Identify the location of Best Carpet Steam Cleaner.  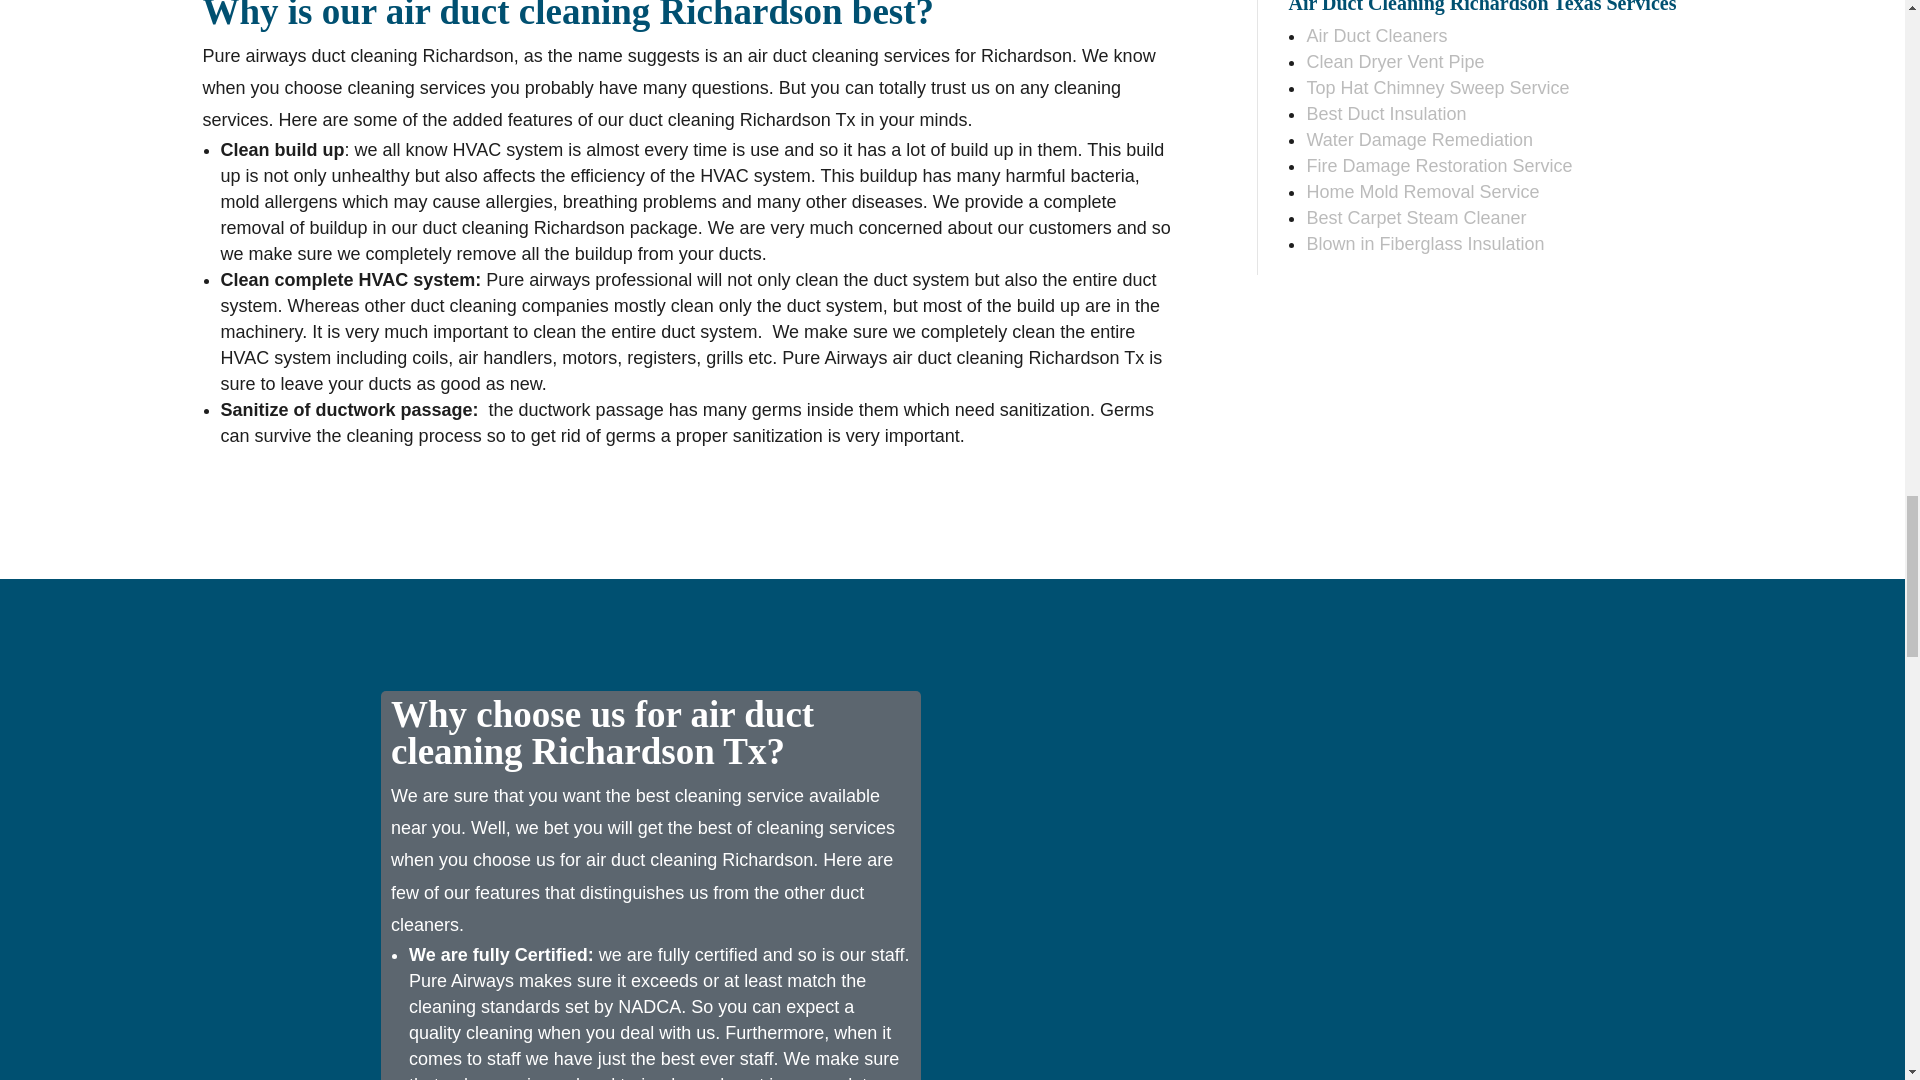
(1416, 218).